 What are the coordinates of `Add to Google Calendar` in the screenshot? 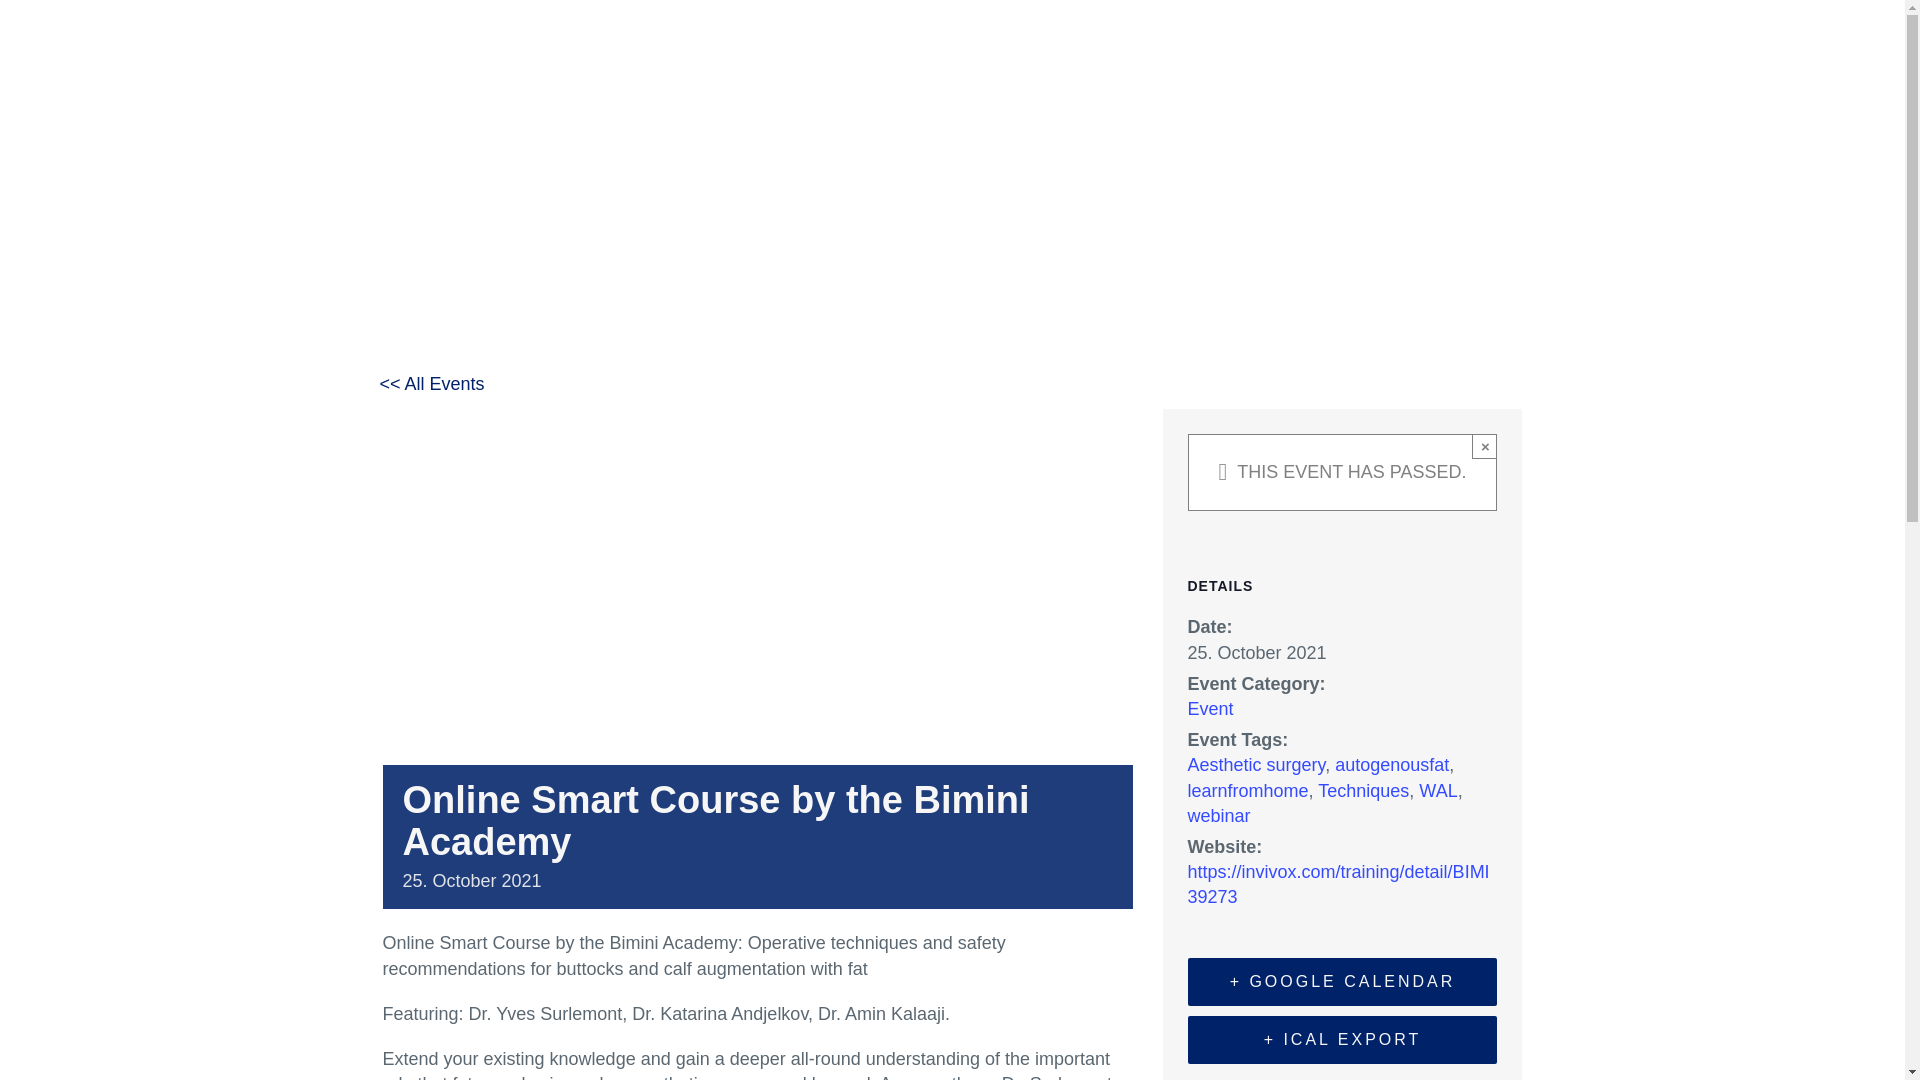 It's located at (1342, 981).